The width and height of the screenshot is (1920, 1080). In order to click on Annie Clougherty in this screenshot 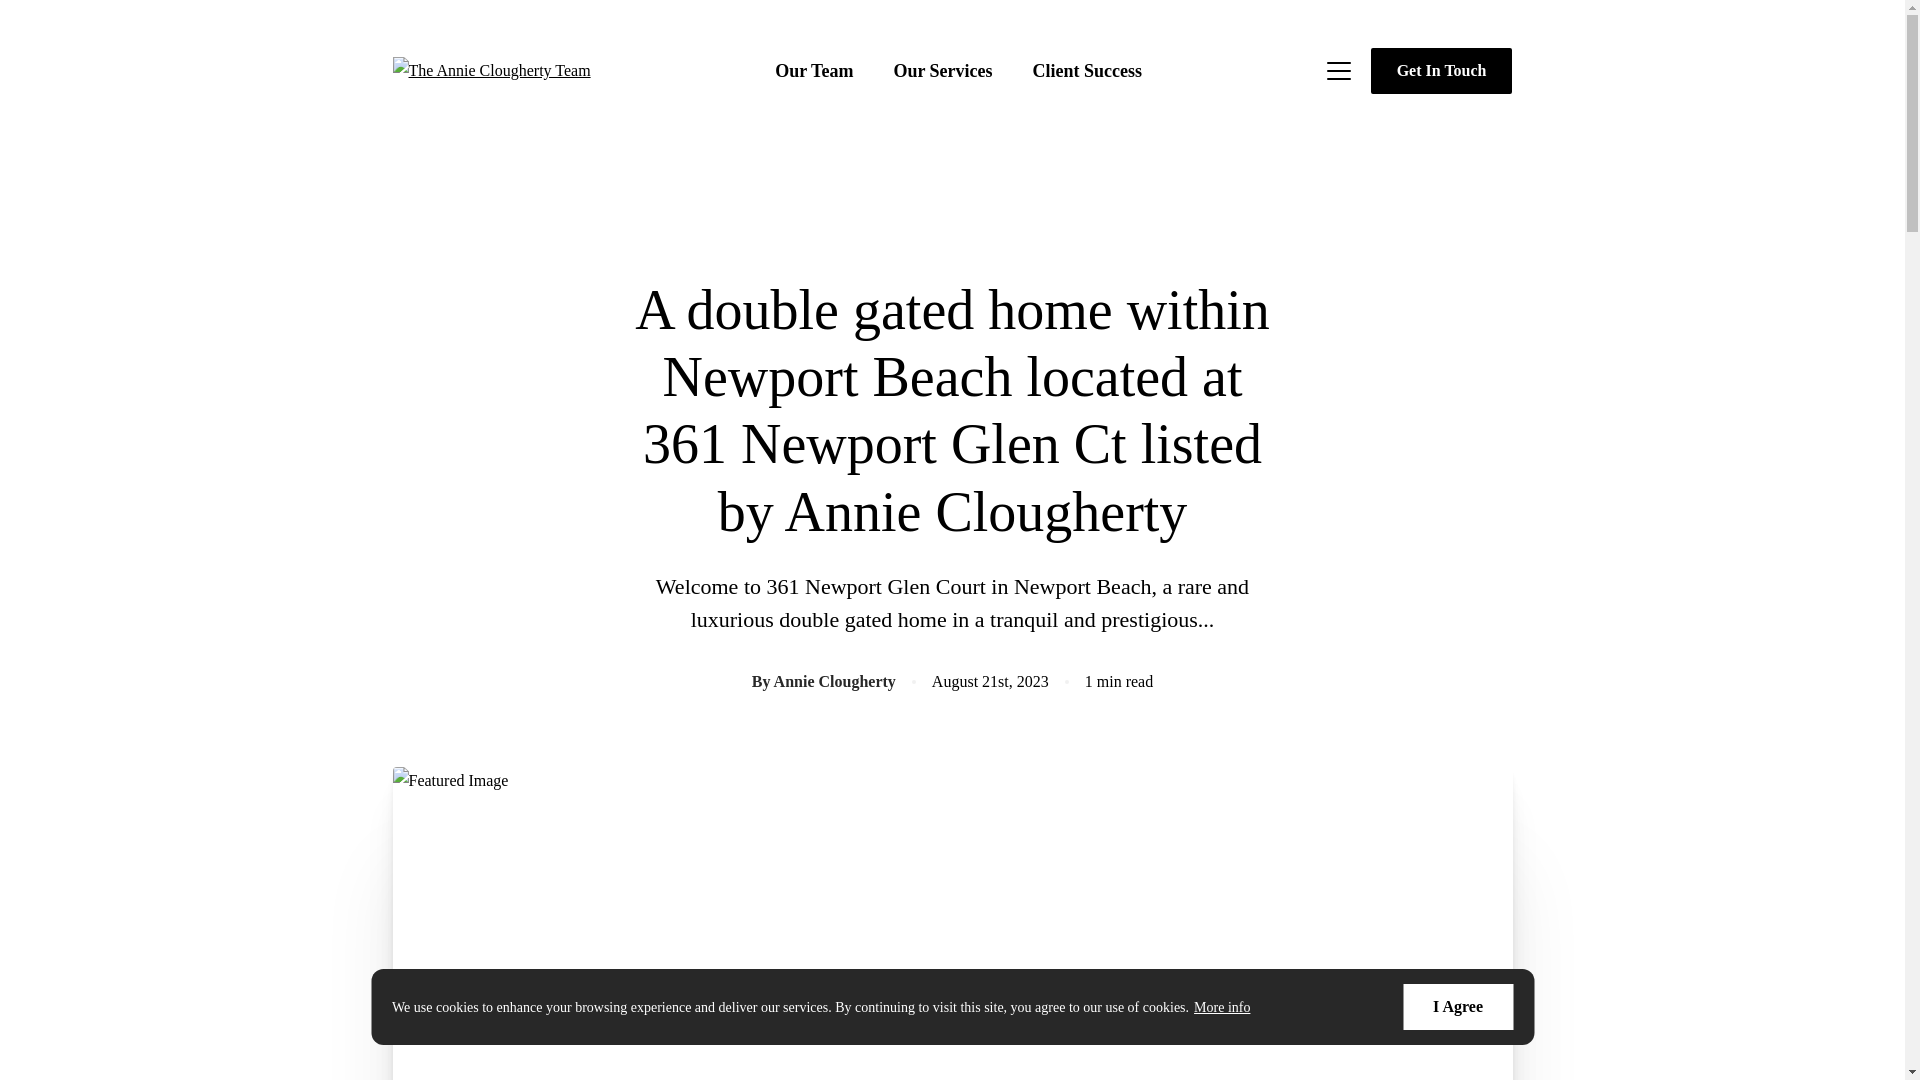, I will do `click(834, 681)`.